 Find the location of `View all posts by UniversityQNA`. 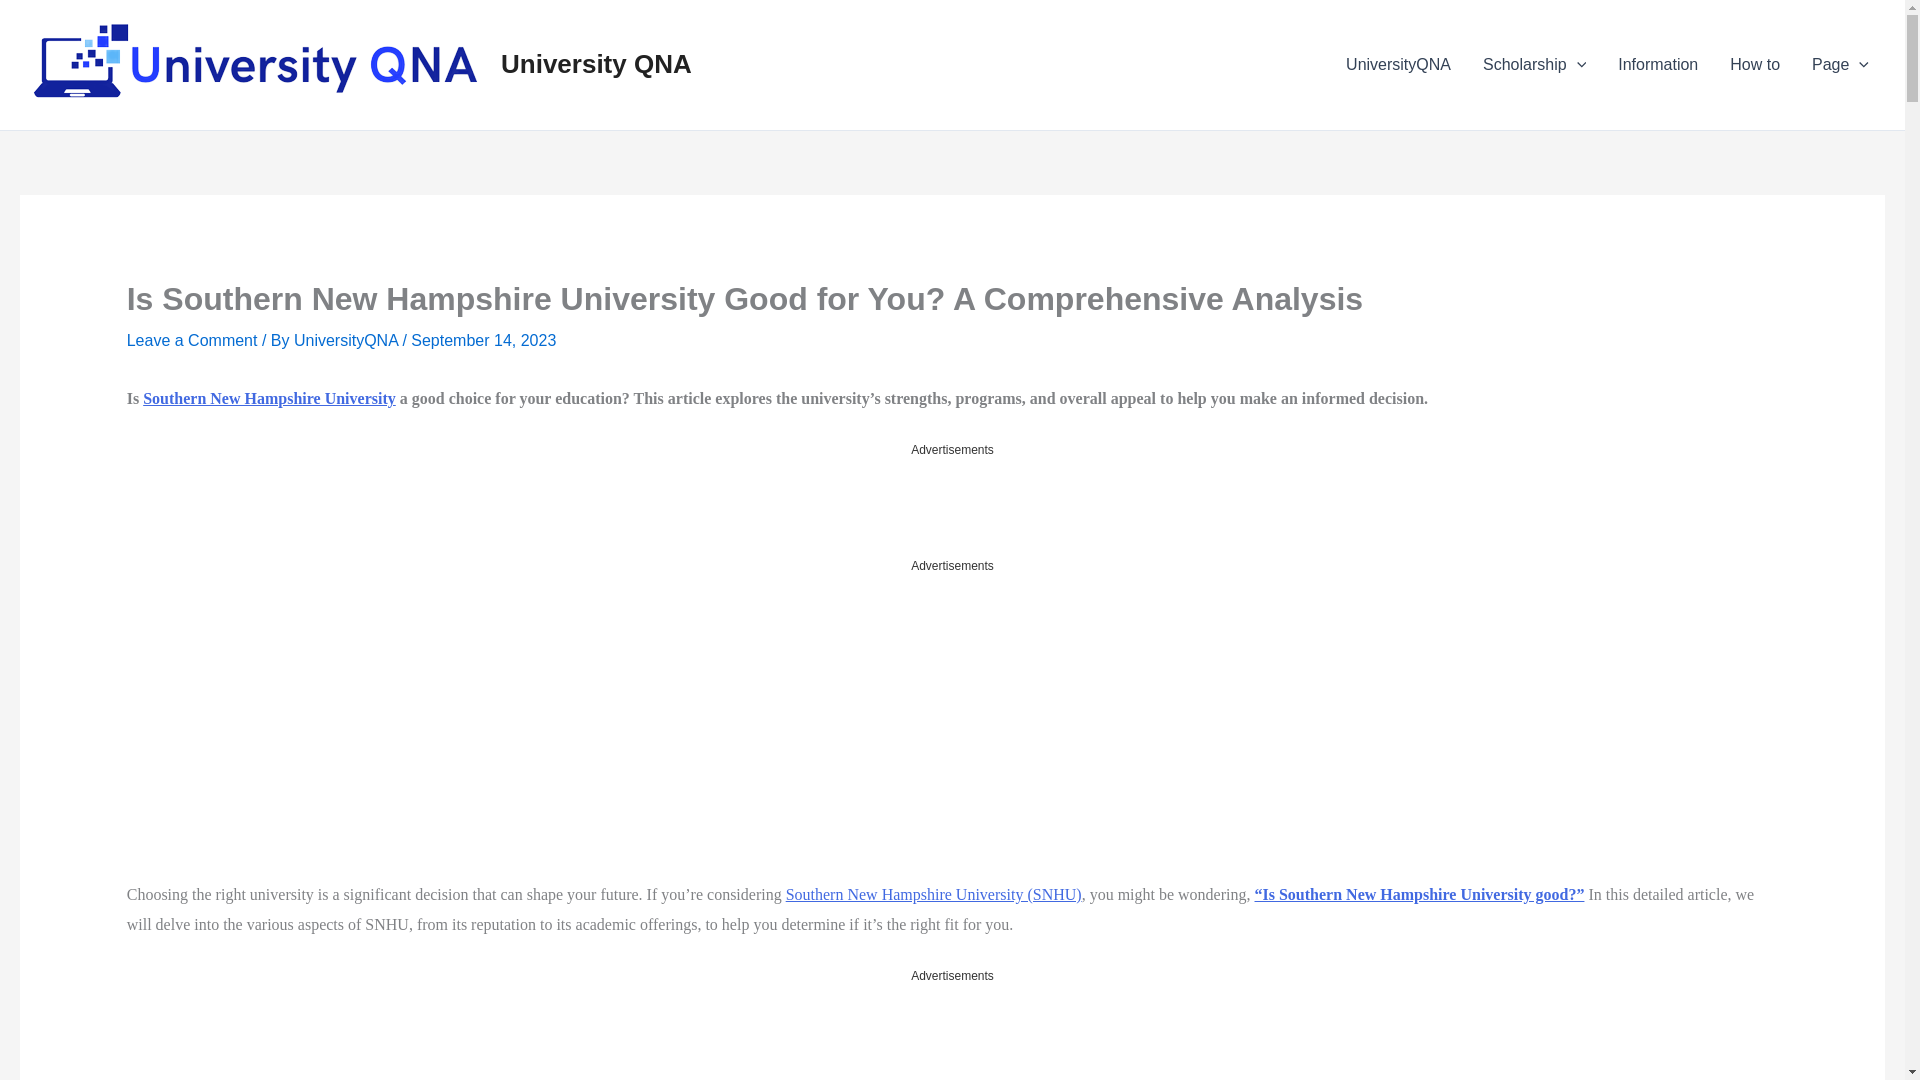

View all posts by UniversityQNA is located at coordinates (347, 340).